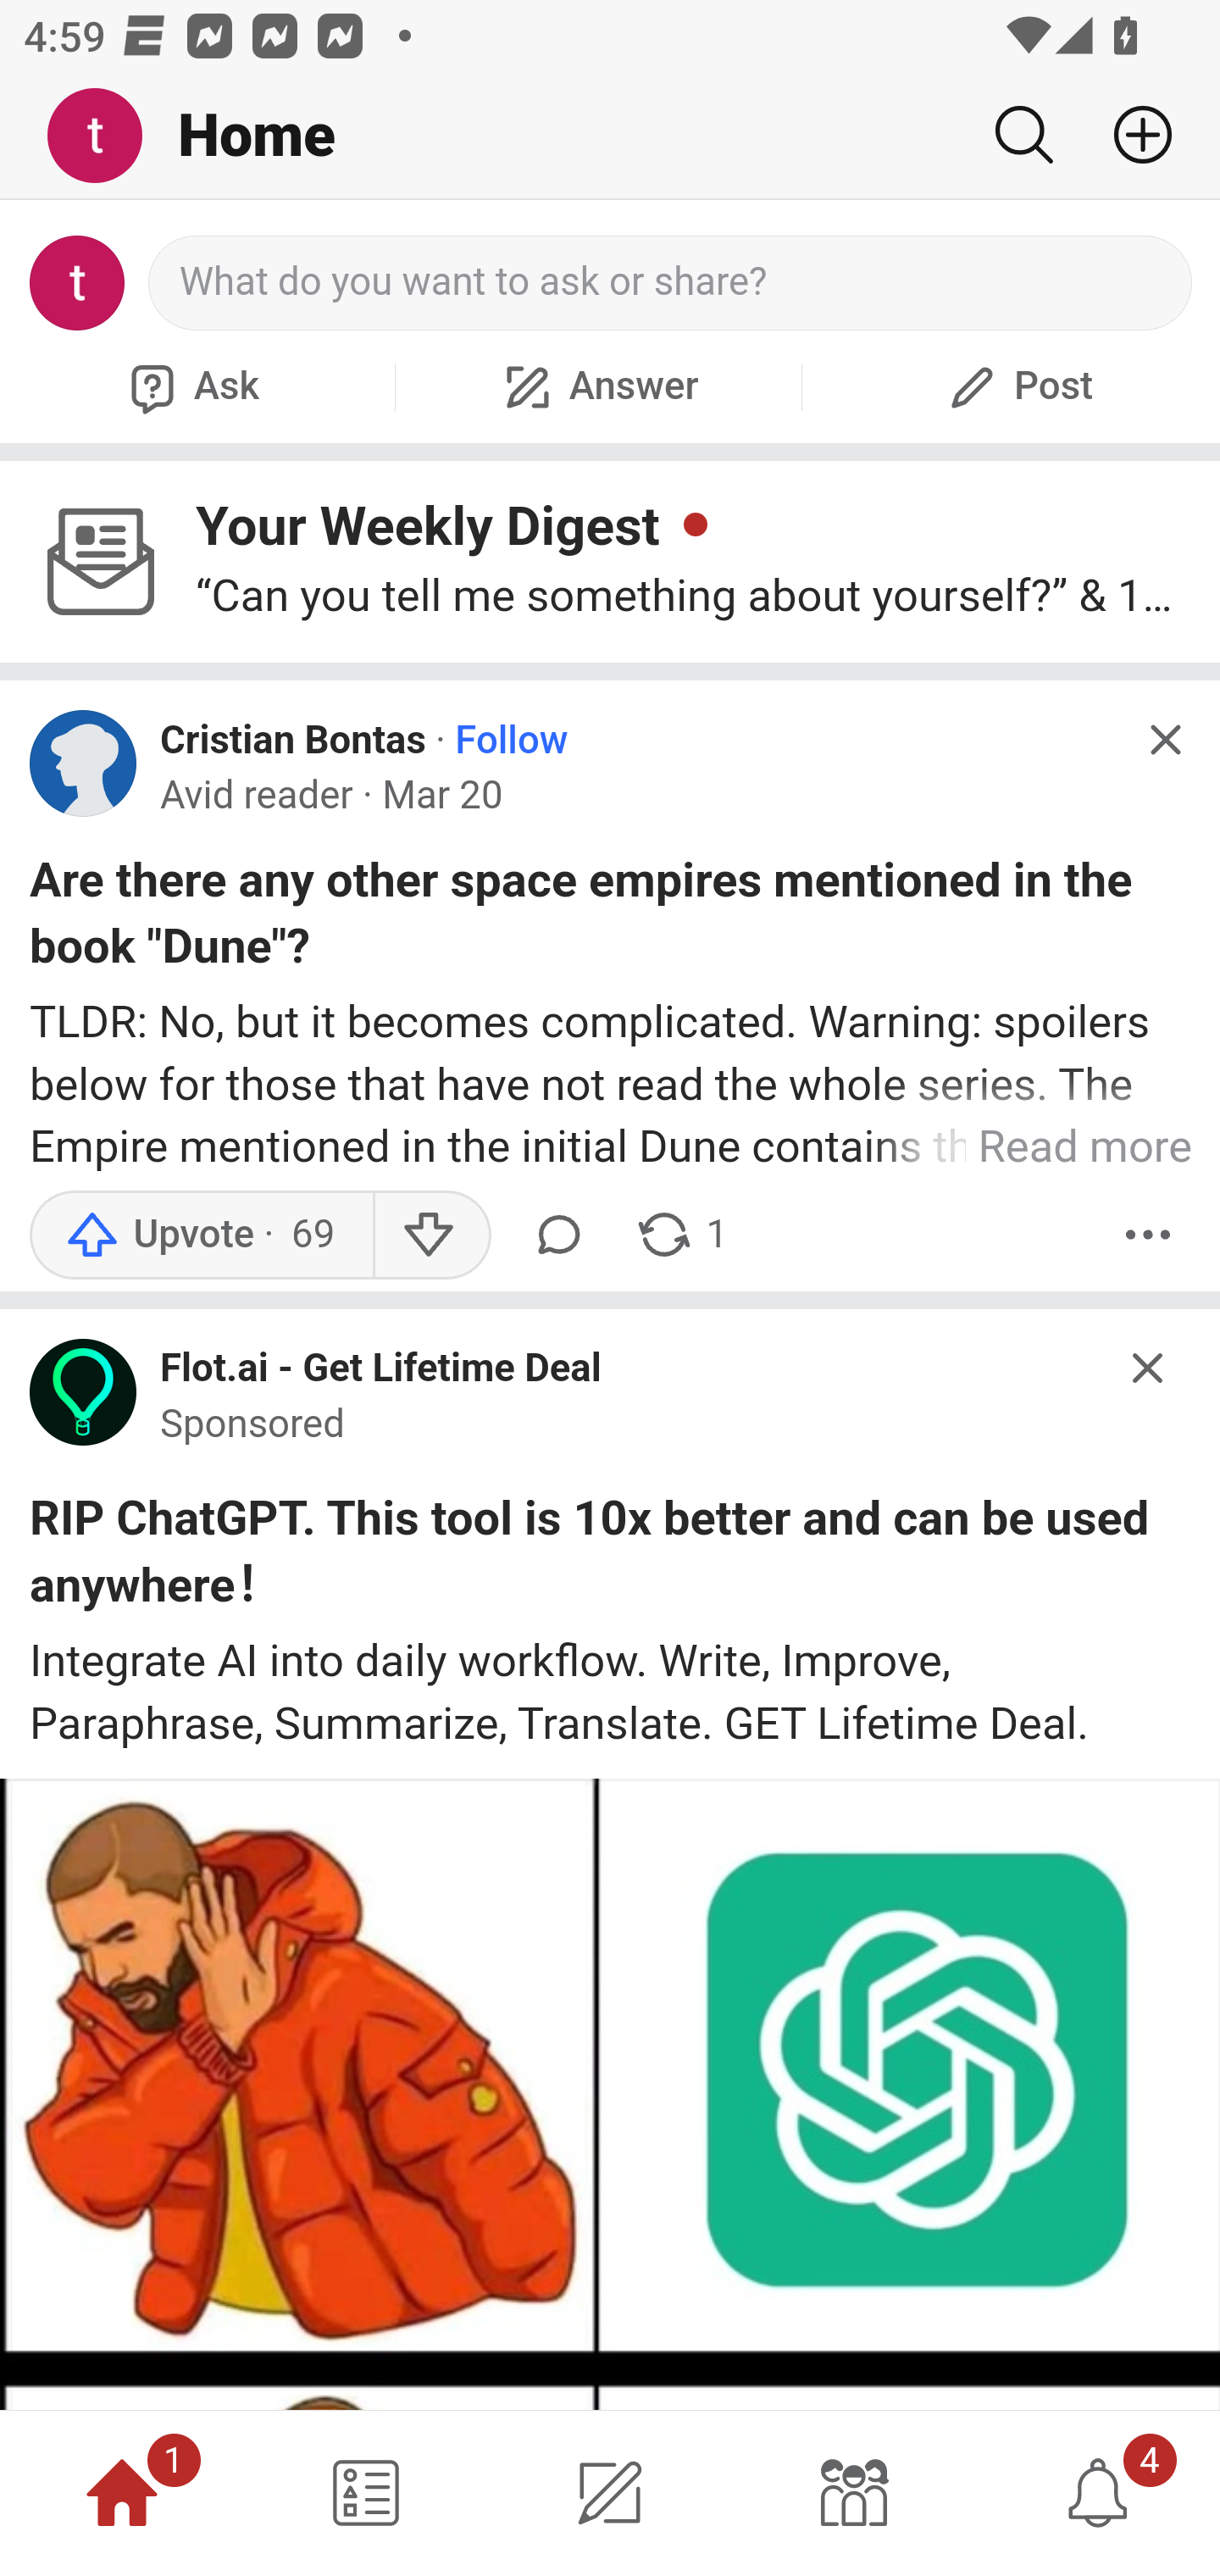 This screenshot has height=2576, width=1220. Describe the element at coordinates (1023, 135) in the screenshot. I see `Search` at that location.